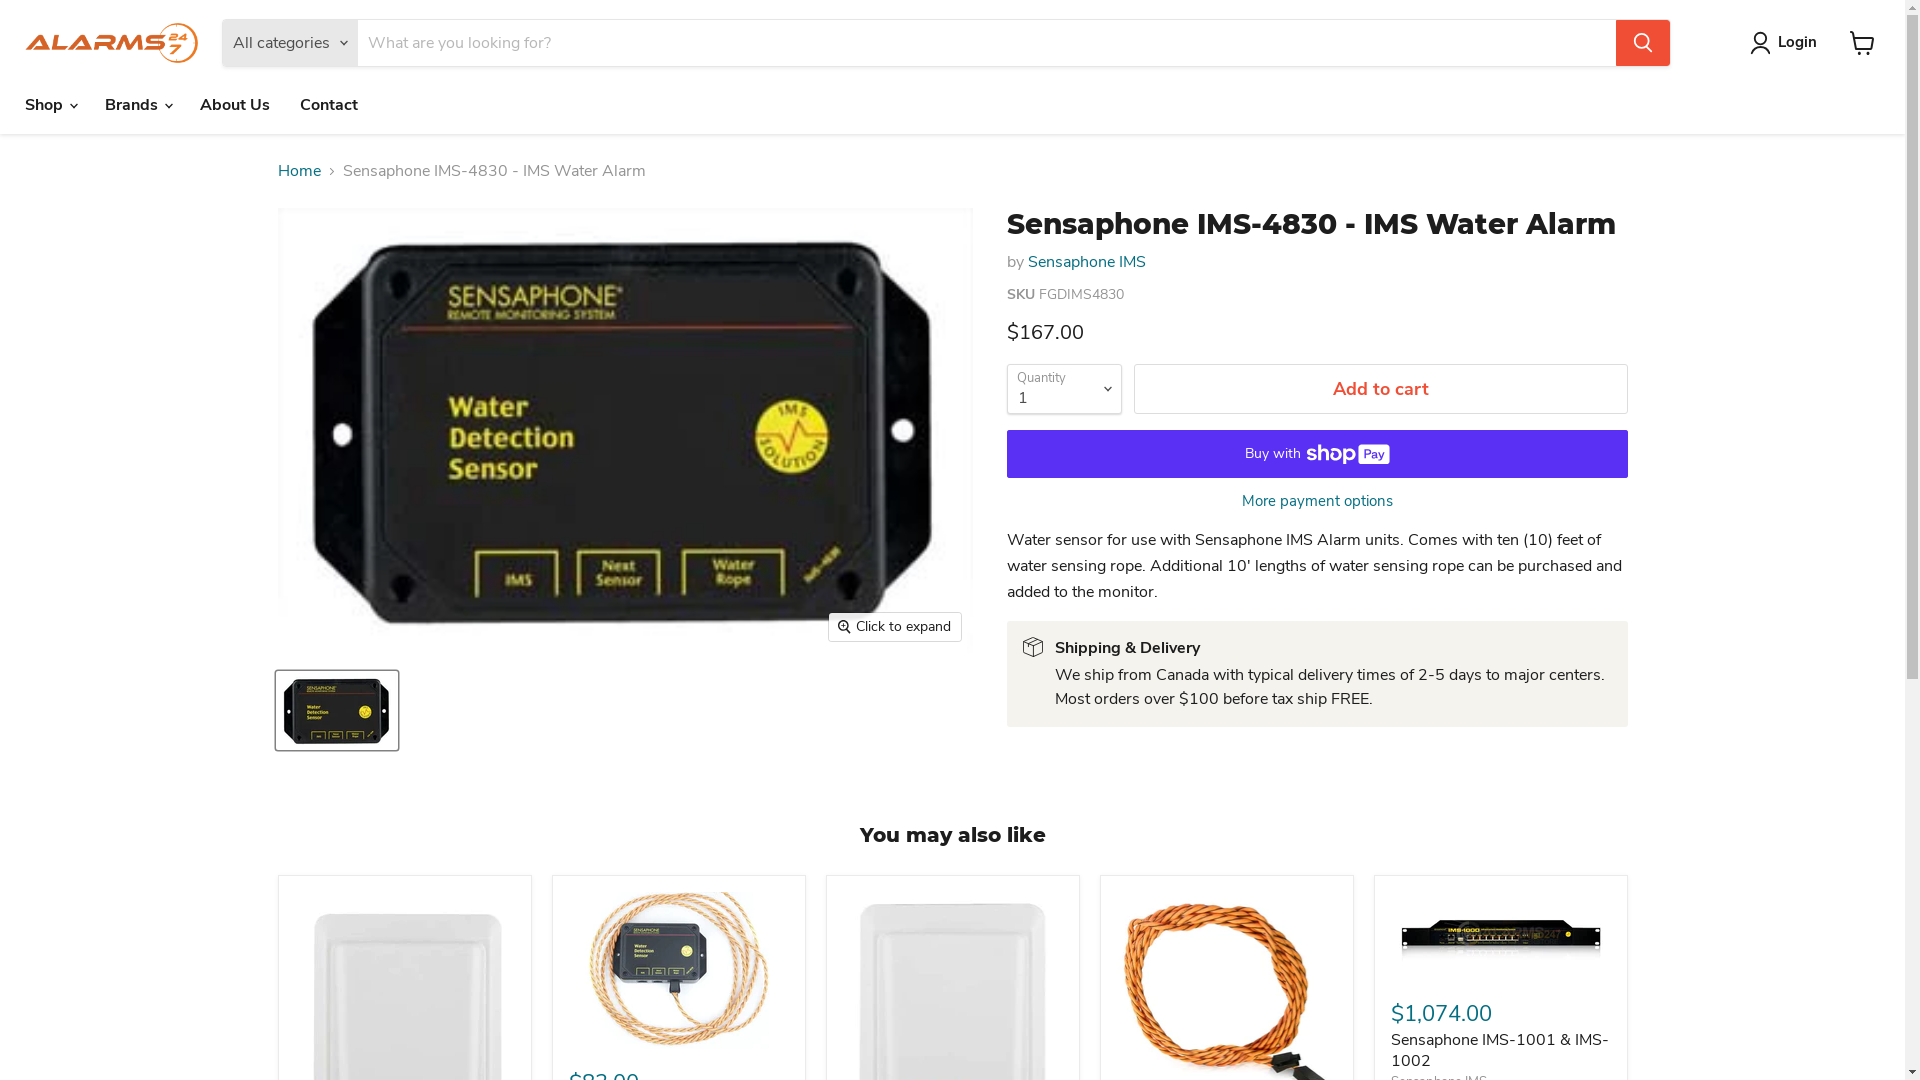  I want to click on Home, so click(300, 171).